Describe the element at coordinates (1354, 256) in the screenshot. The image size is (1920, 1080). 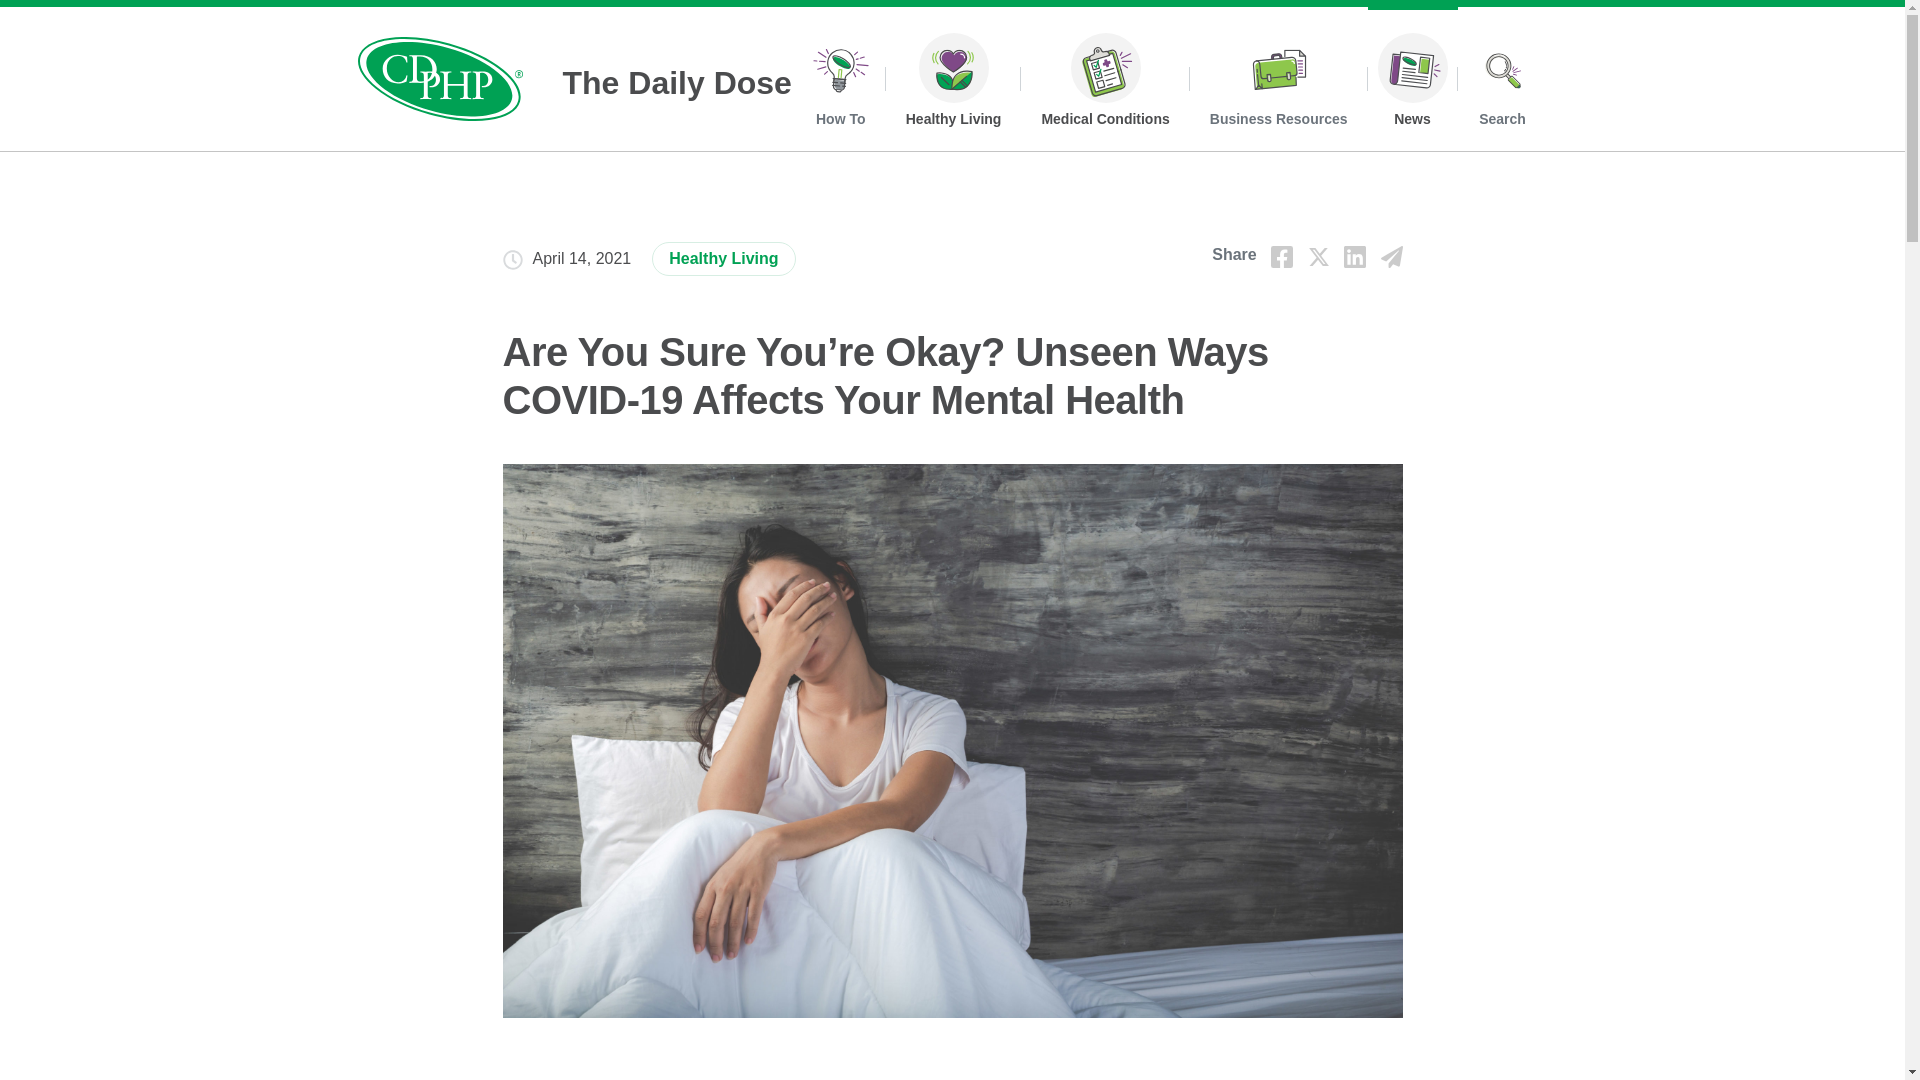
I see `LinkedIn` at that location.